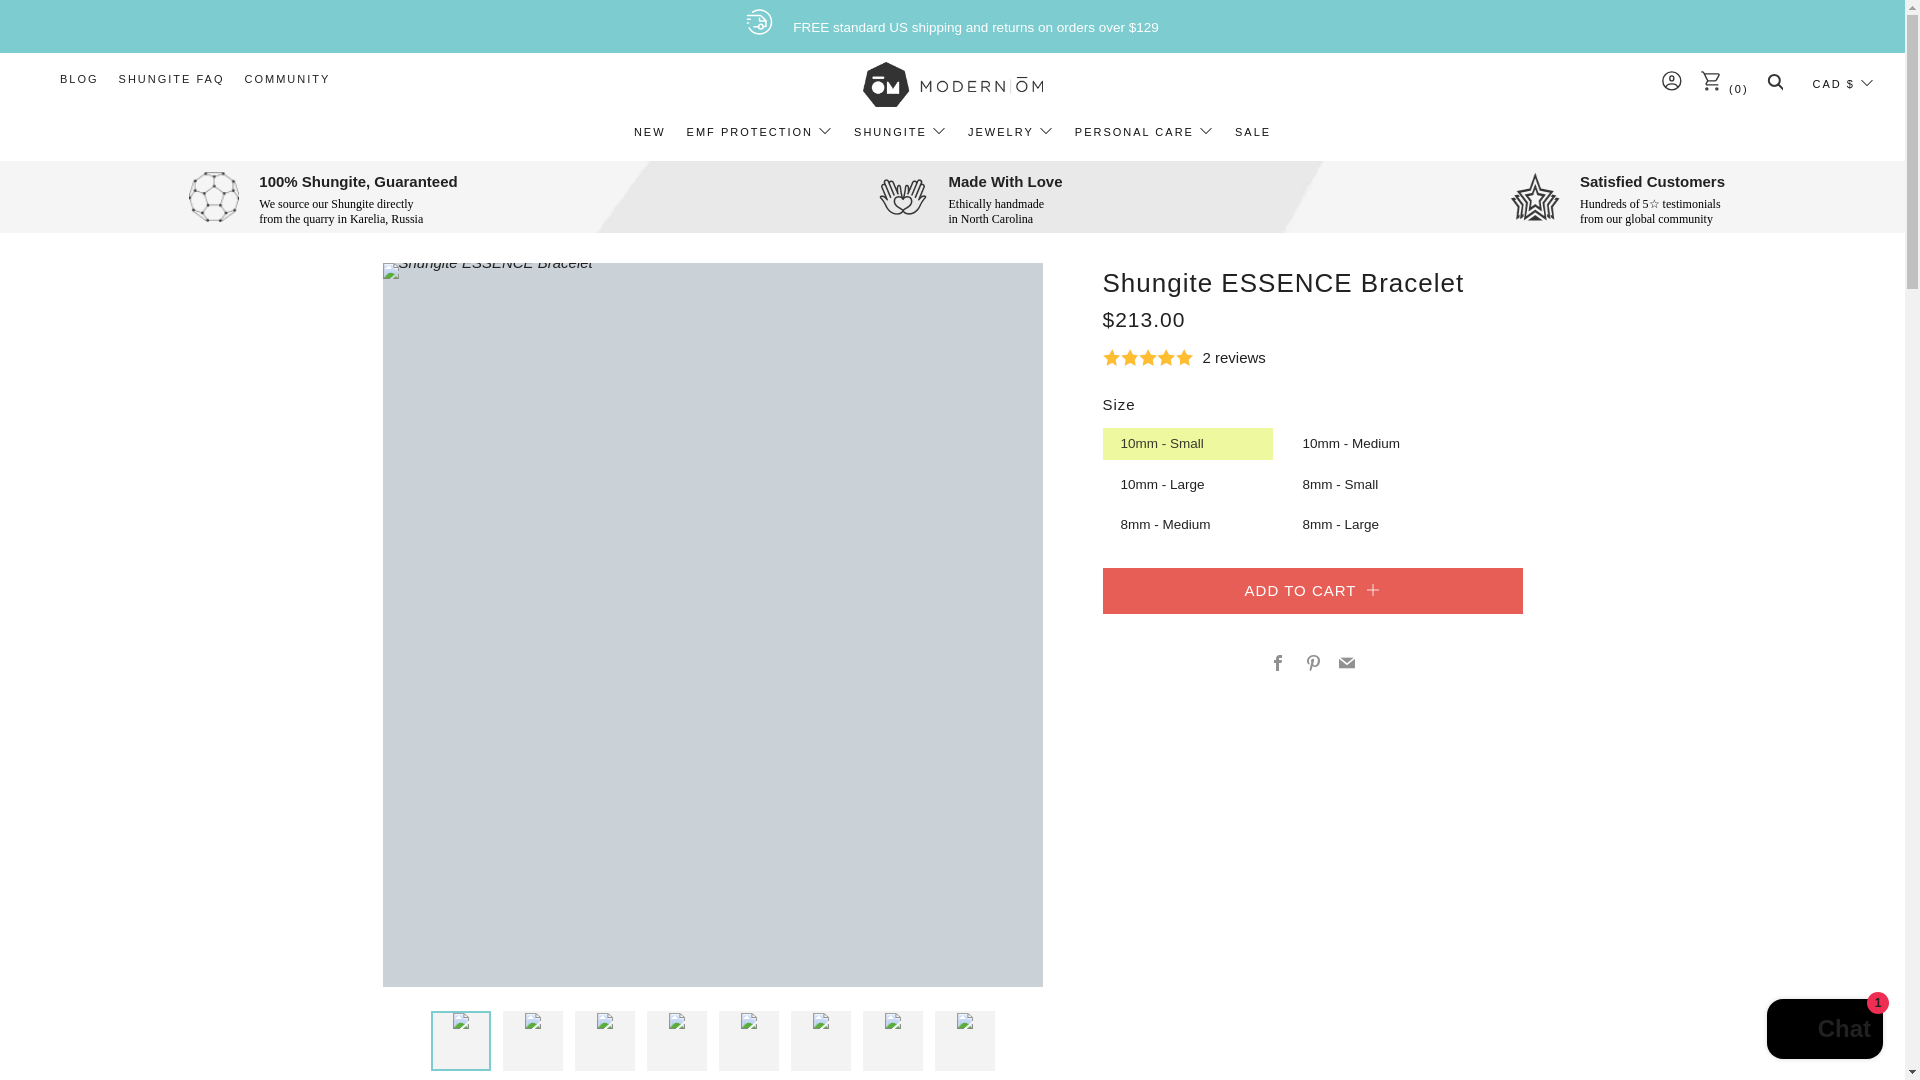  Describe the element at coordinates (1824, 1031) in the screenshot. I see `Shopify online store chat` at that location.